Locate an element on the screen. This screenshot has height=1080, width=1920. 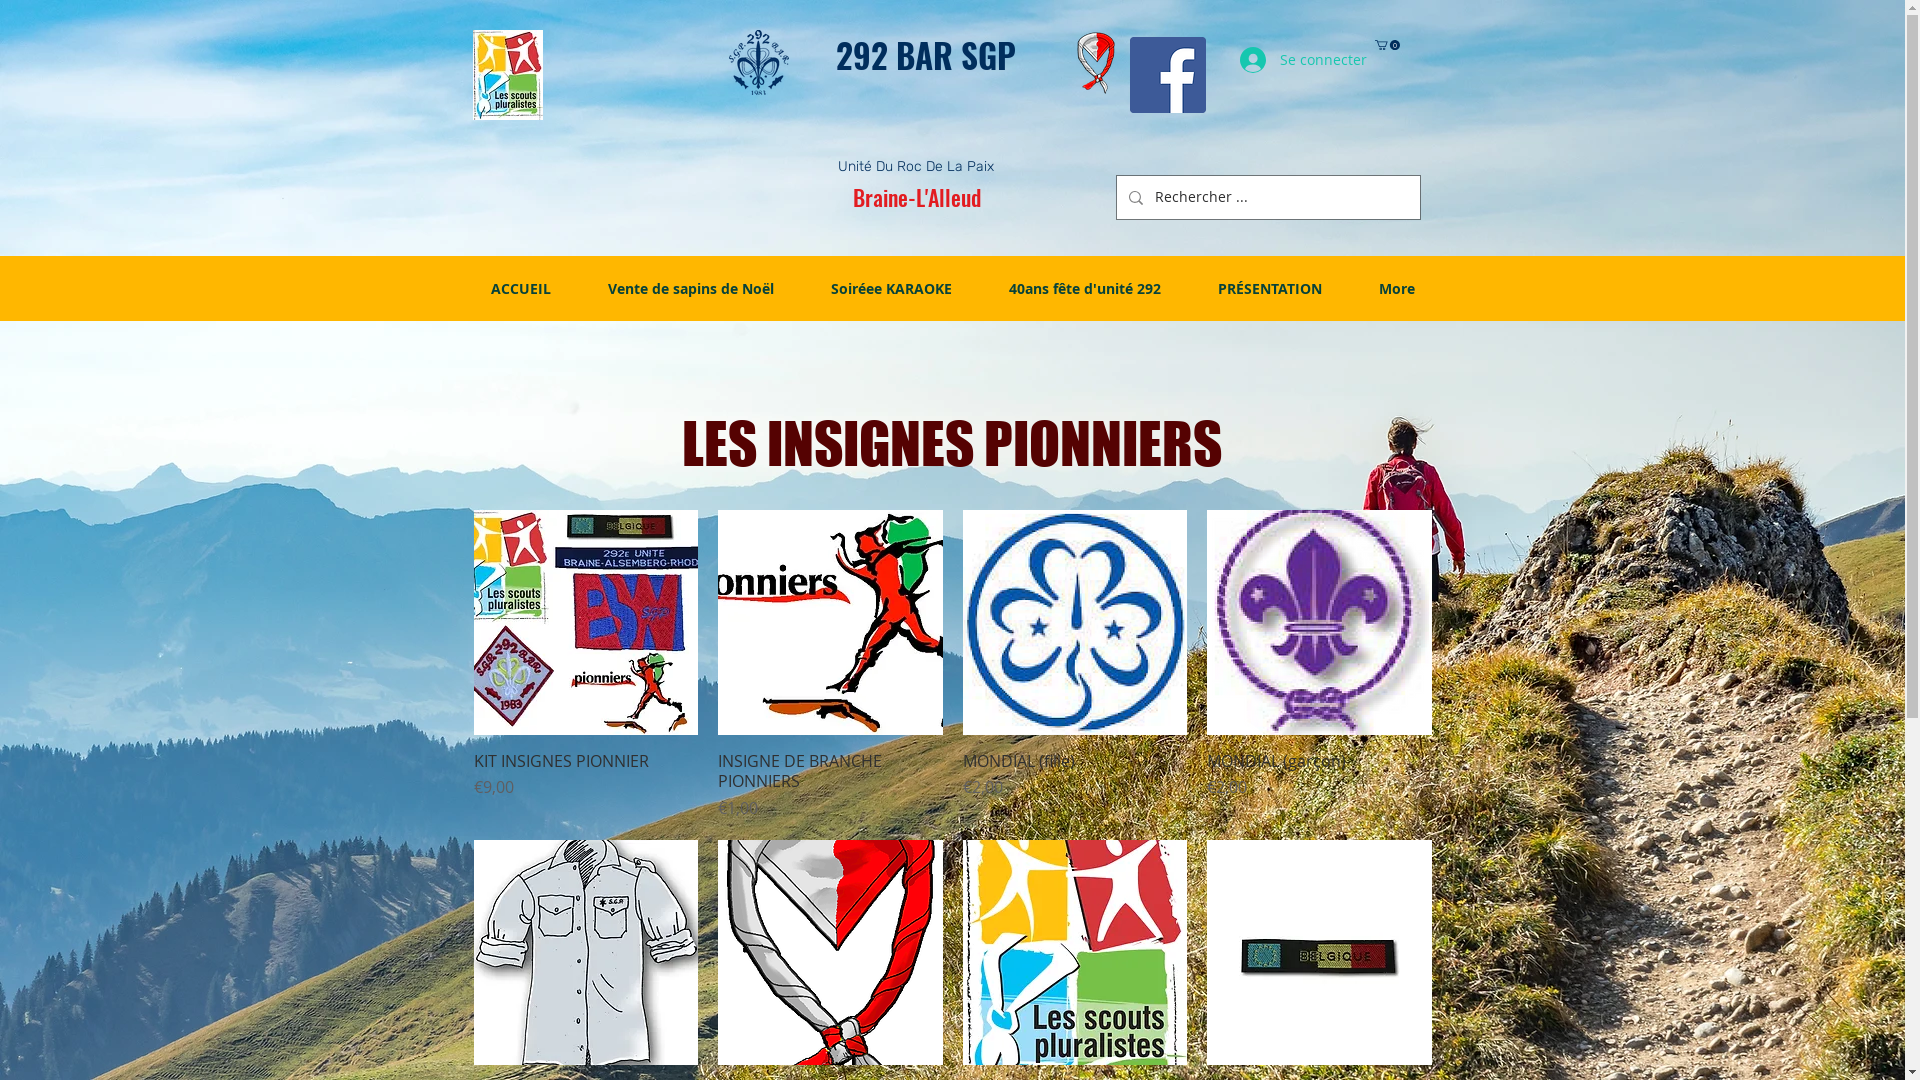
Se connecter is located at coordinates (1286, 60).